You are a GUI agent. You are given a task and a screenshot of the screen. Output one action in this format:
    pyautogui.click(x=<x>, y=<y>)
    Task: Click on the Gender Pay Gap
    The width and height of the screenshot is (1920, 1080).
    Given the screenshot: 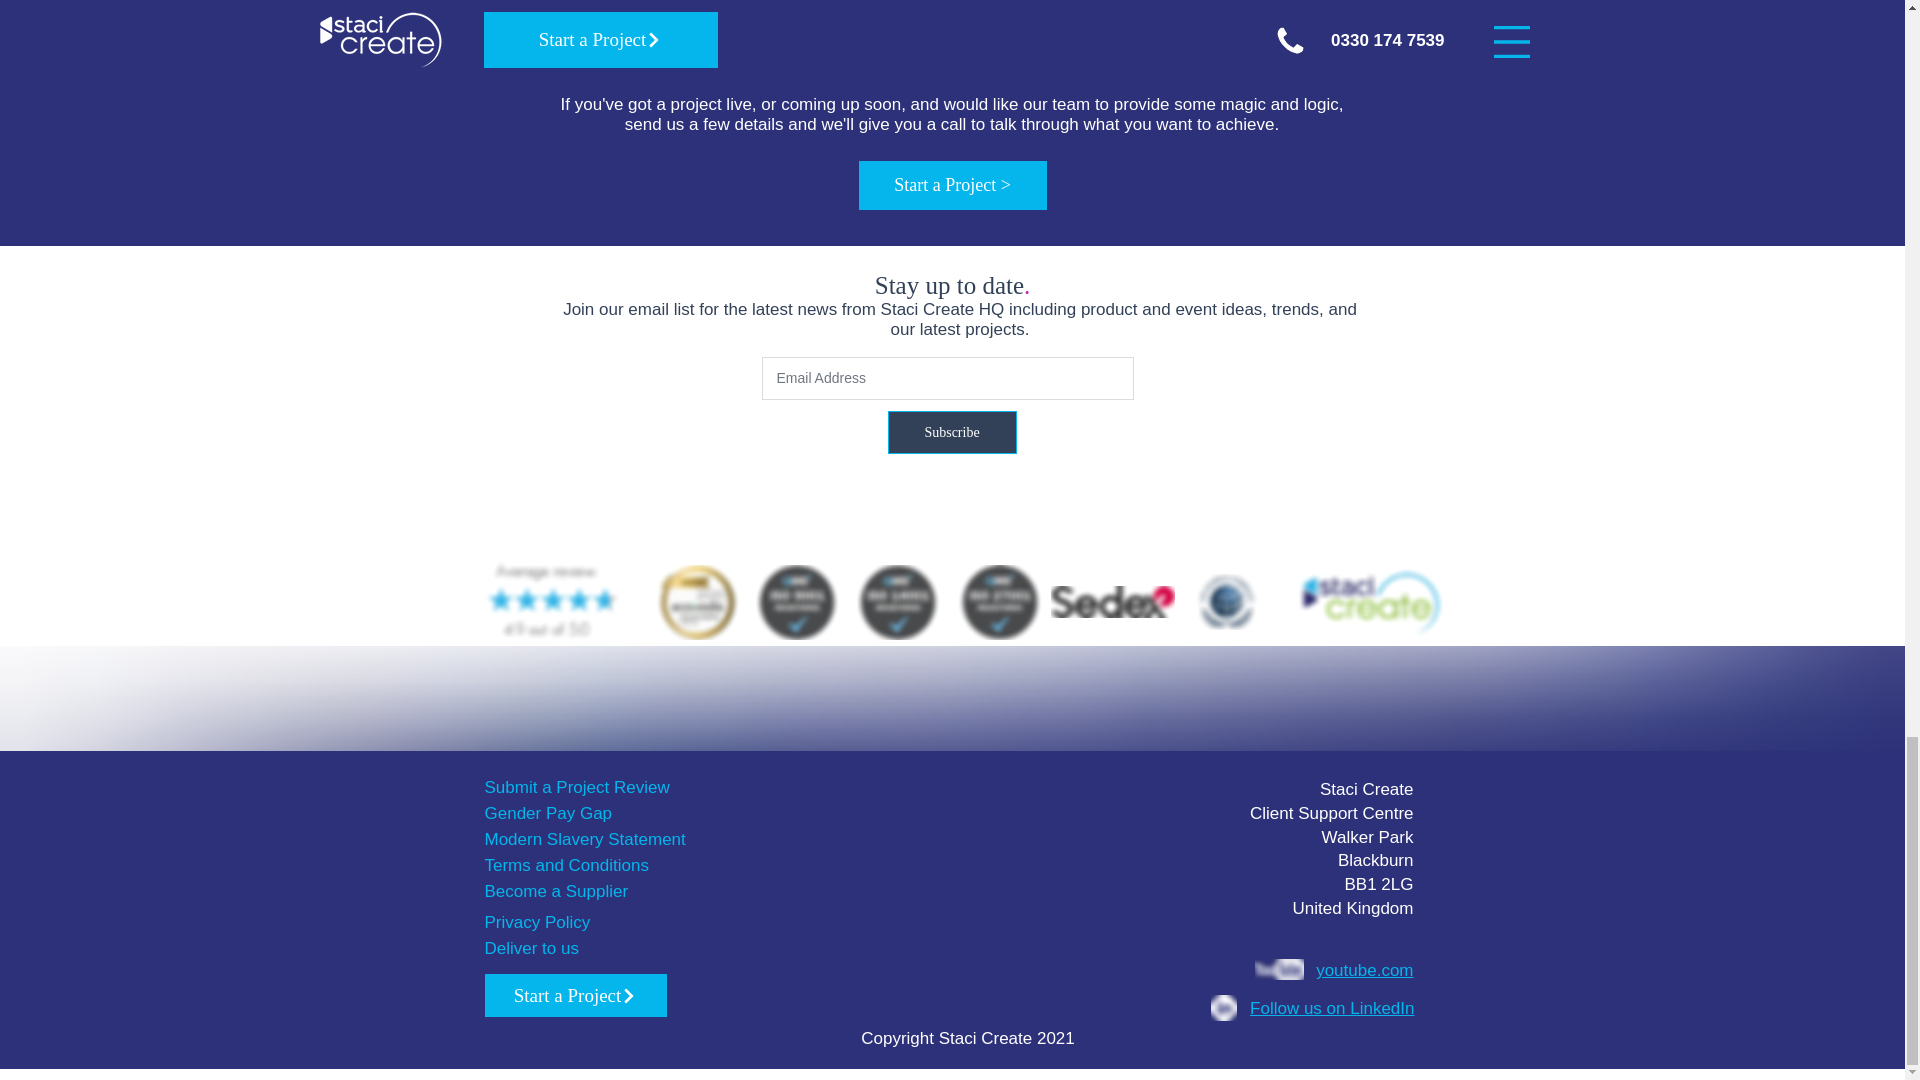 What is the action you would take?
    pyautogui.click(x=548, y=812)
    